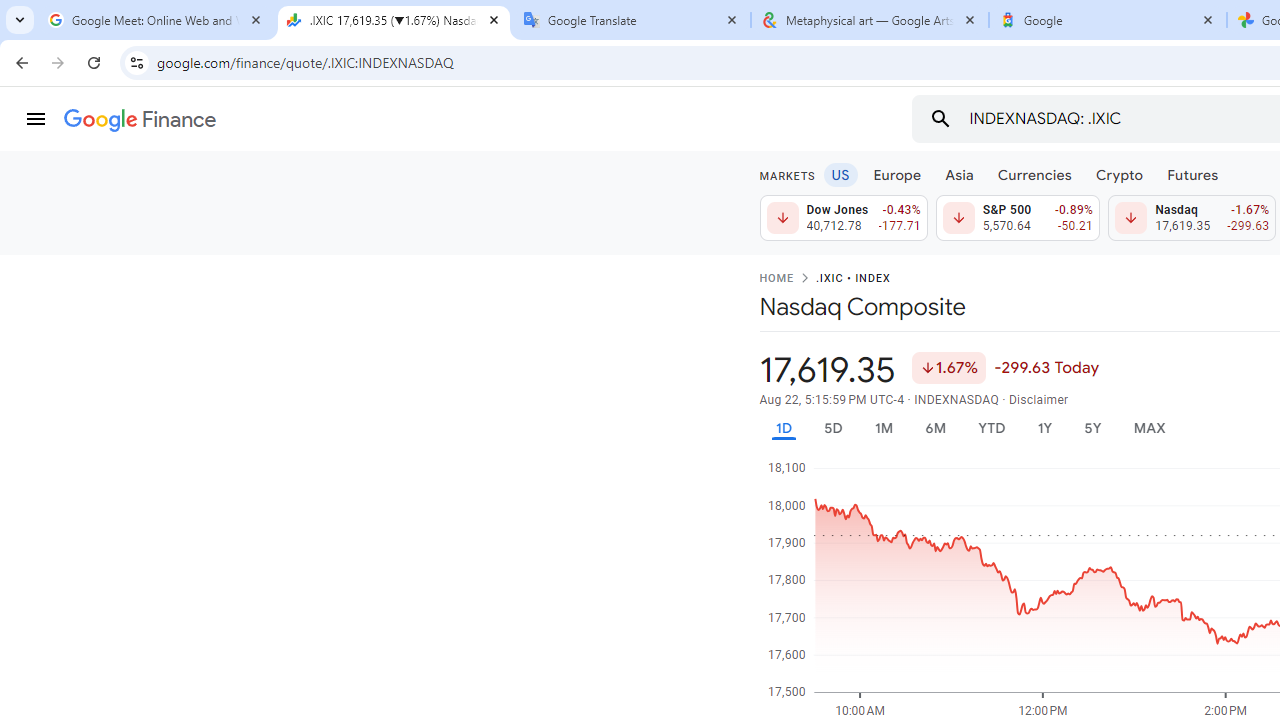 This screenshot has width=1280, height=720. What do you see at coordinates (1044, 428) in the screenshot?
I see `1Y` at bounding box center [1044, 428].